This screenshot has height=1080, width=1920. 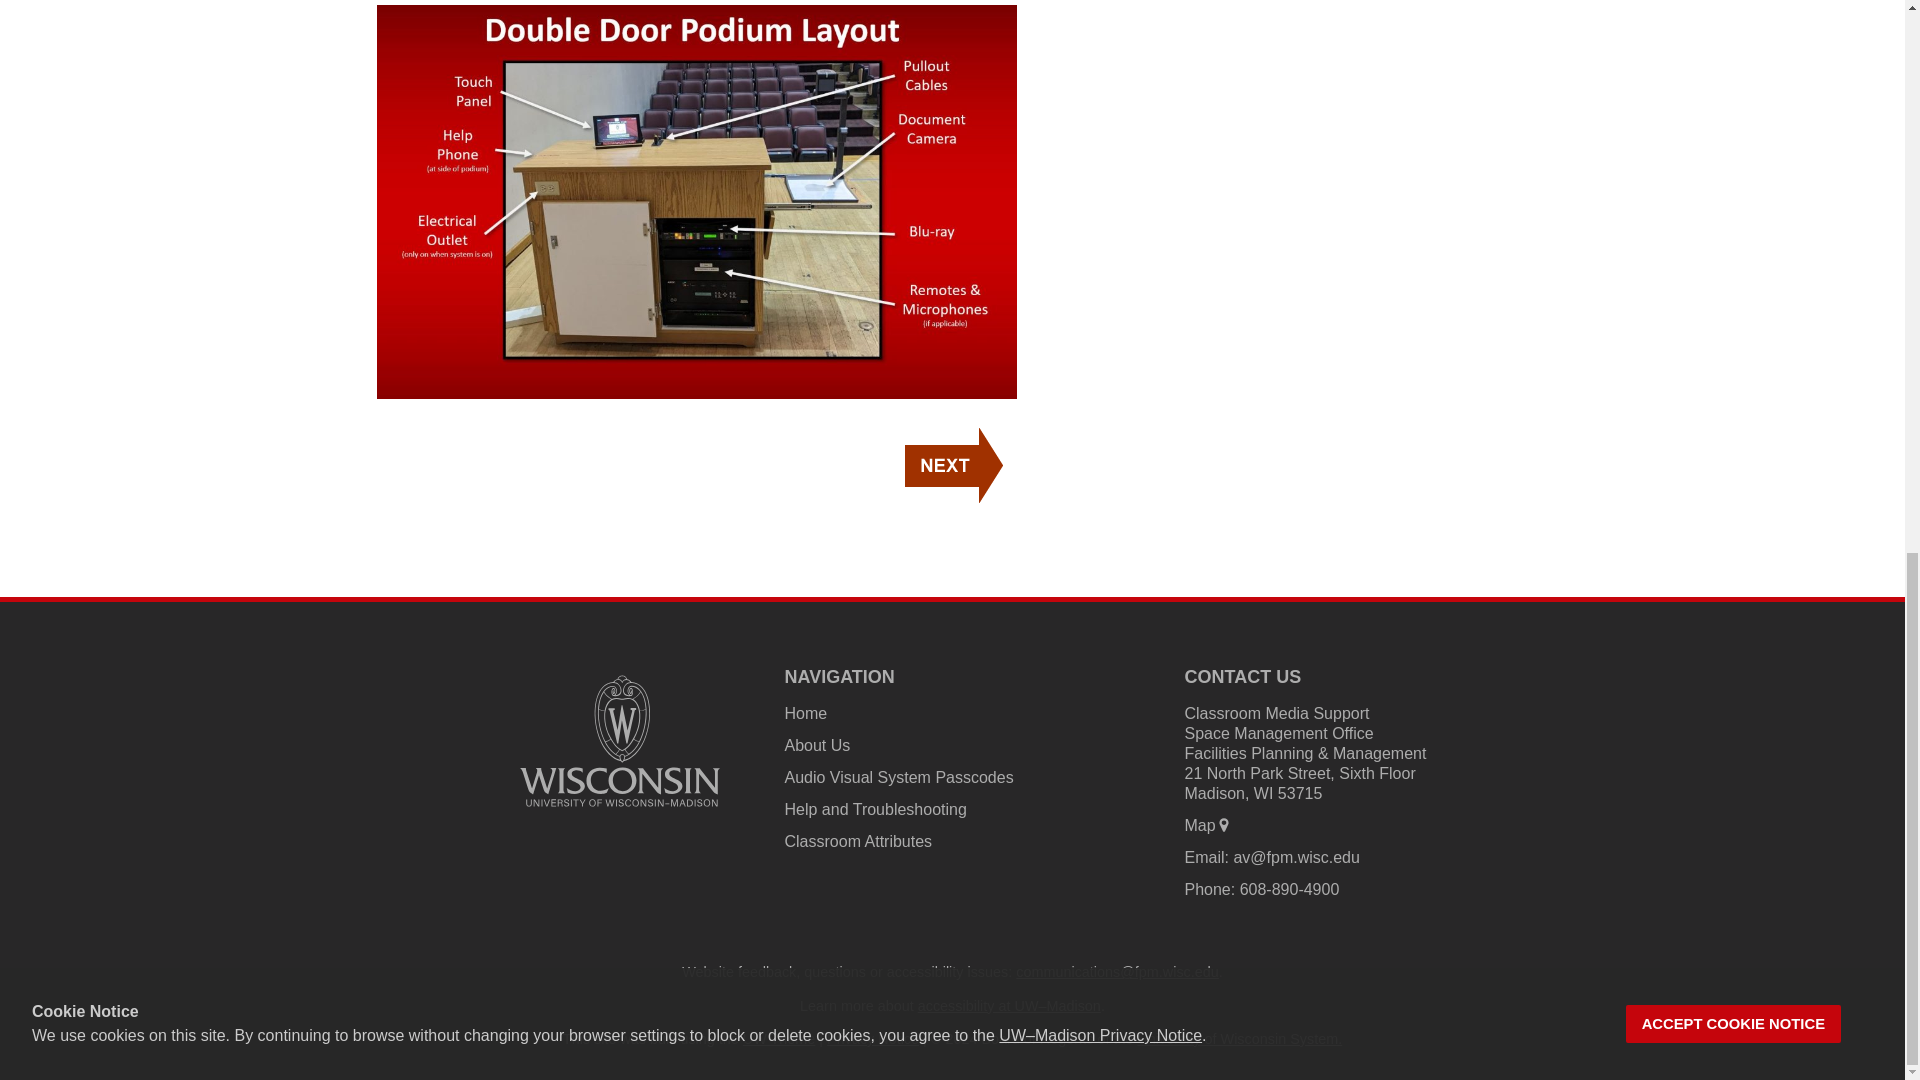 What do you see at coordinates (873, 1038) in the screenshot?
I see `Privacy Notice` at bounding box center [873, 1038].